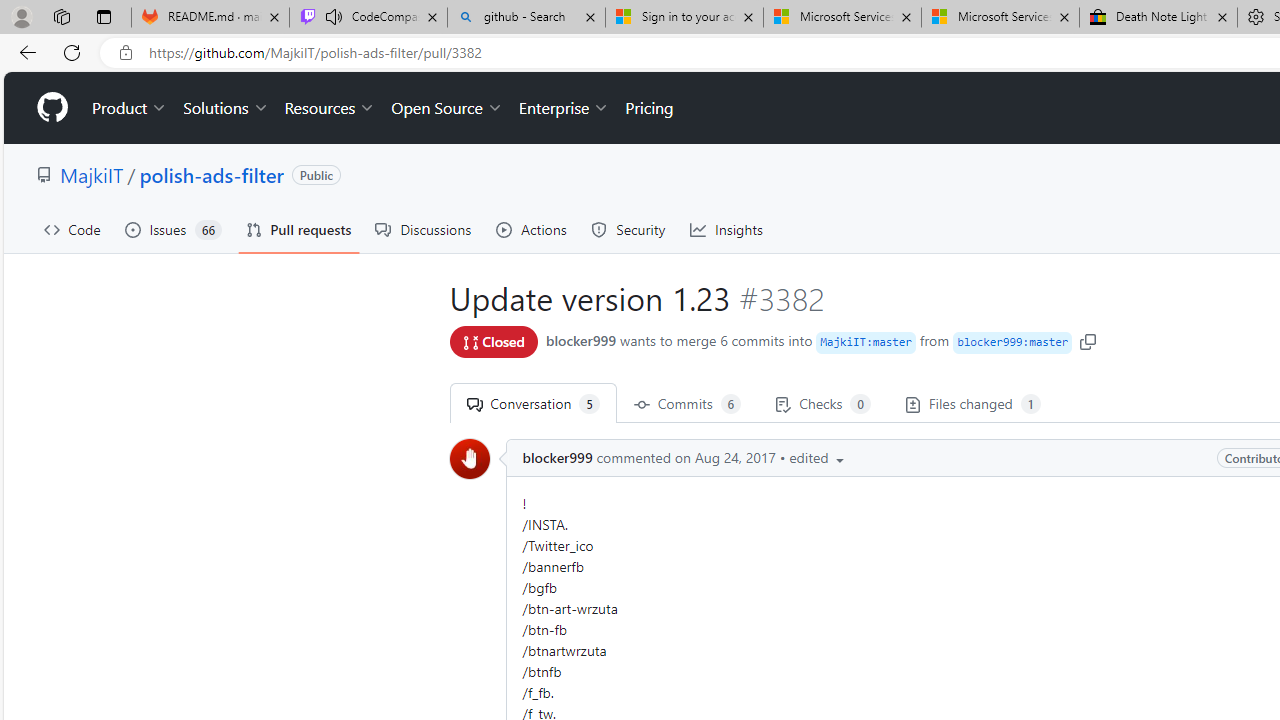 This screenshot has width=1280, height=720. I want to click on blocker999, so click(470, 458).